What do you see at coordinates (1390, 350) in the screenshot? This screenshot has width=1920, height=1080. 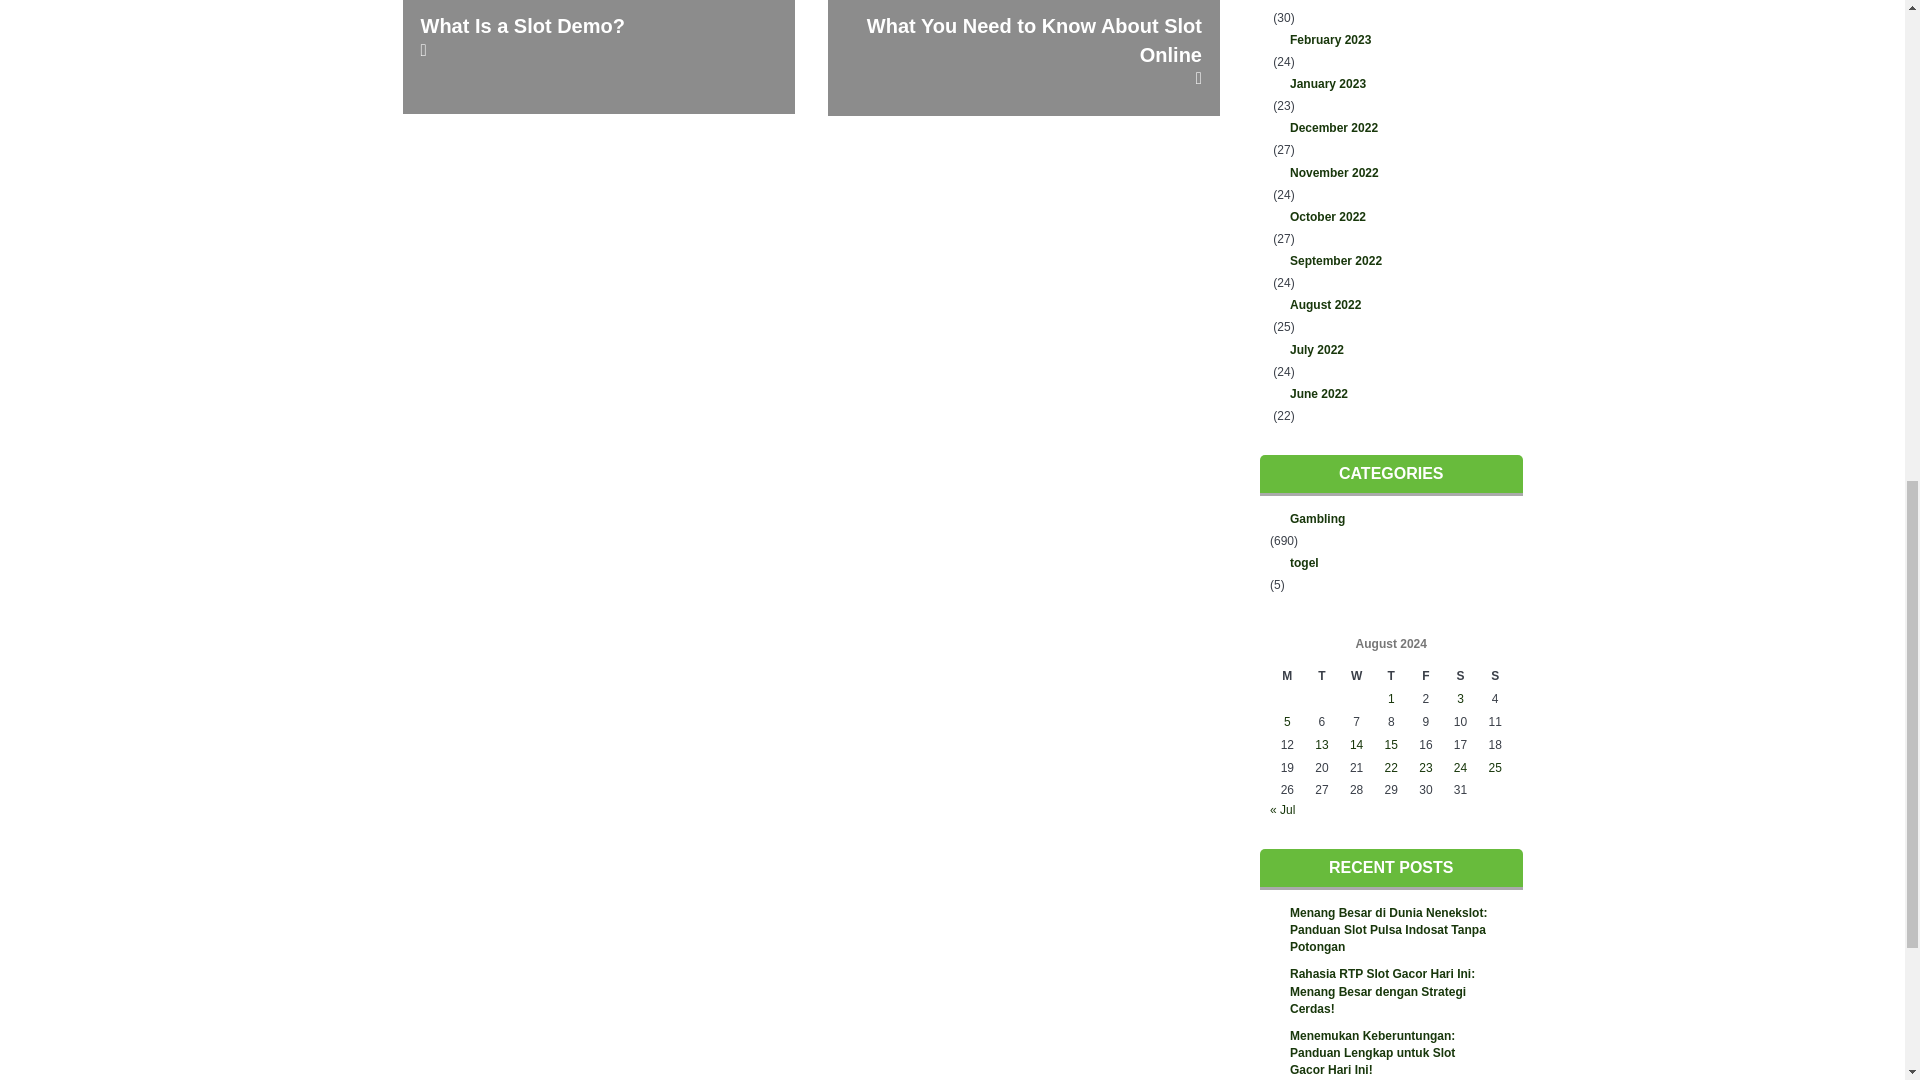 I see `July 2022` at bounding box center [1390, 350].